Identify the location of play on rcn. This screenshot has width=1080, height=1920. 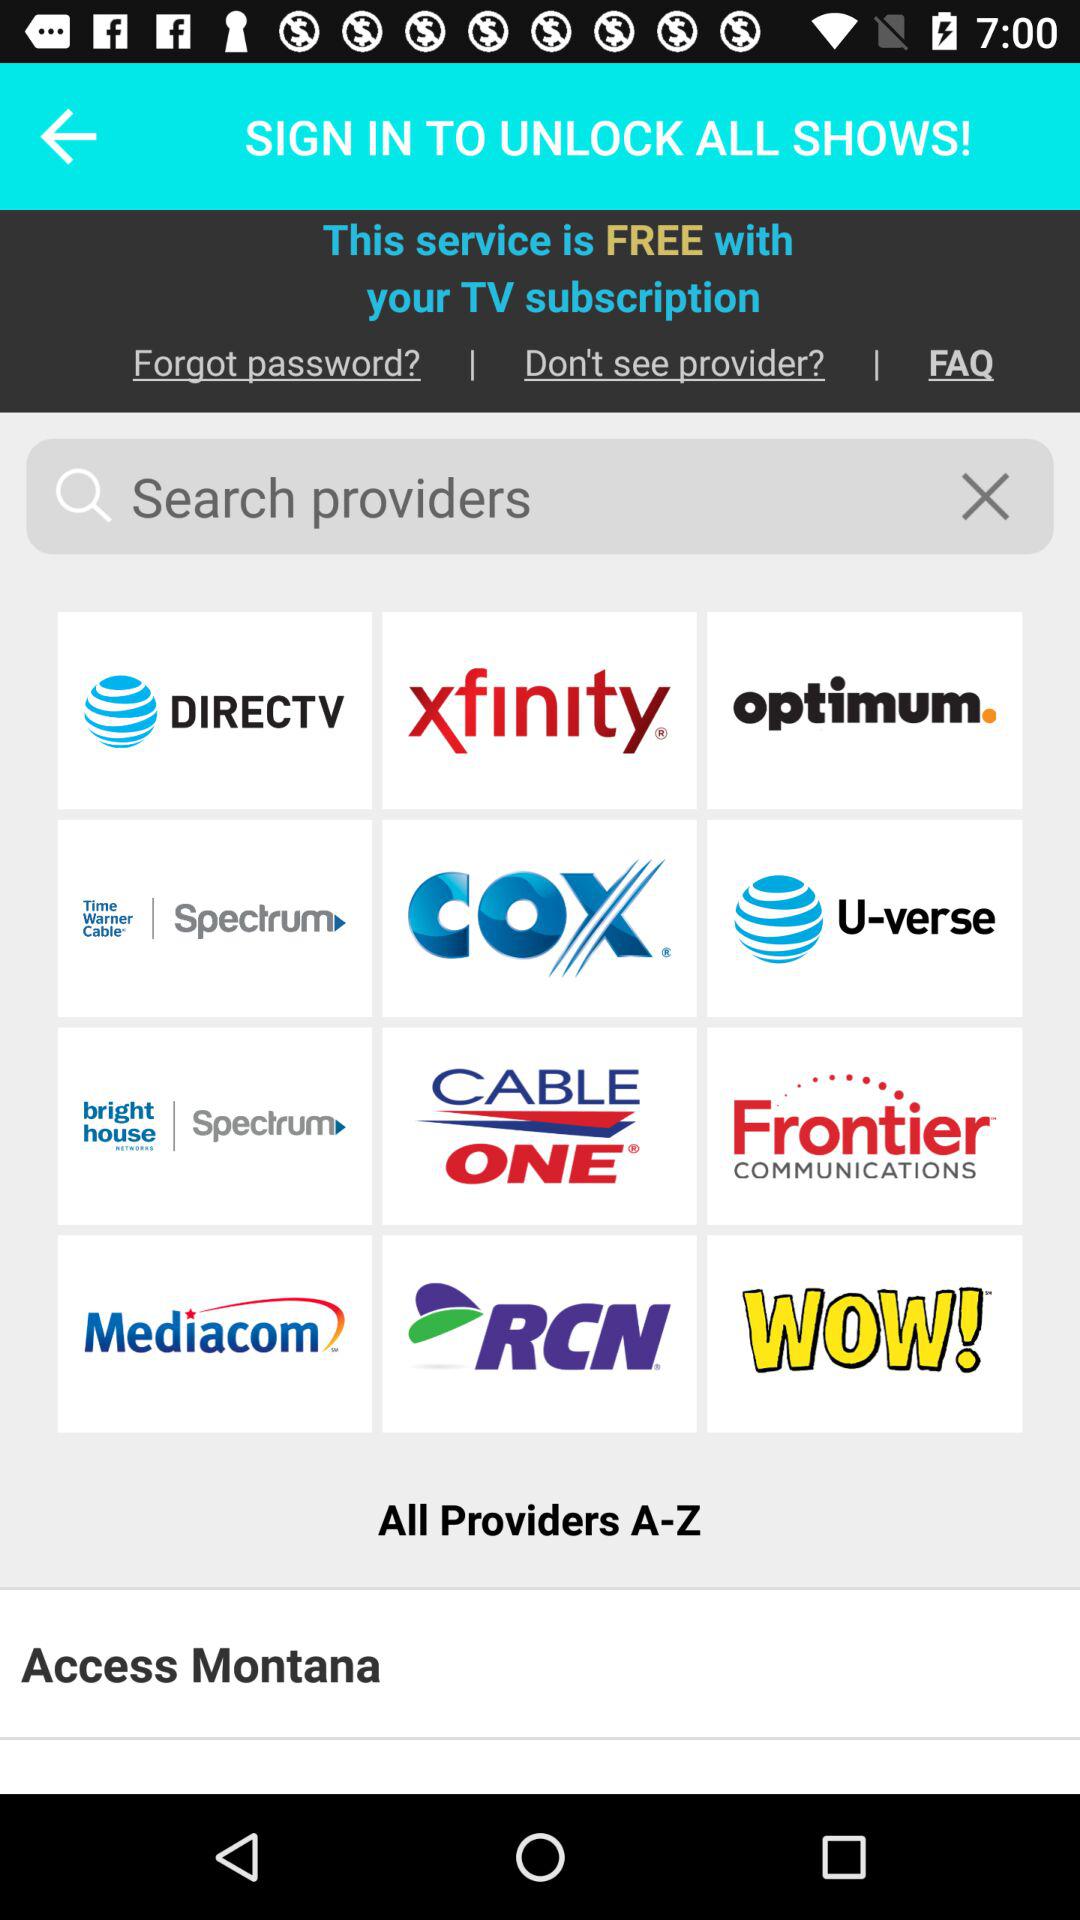
(539, 1334).